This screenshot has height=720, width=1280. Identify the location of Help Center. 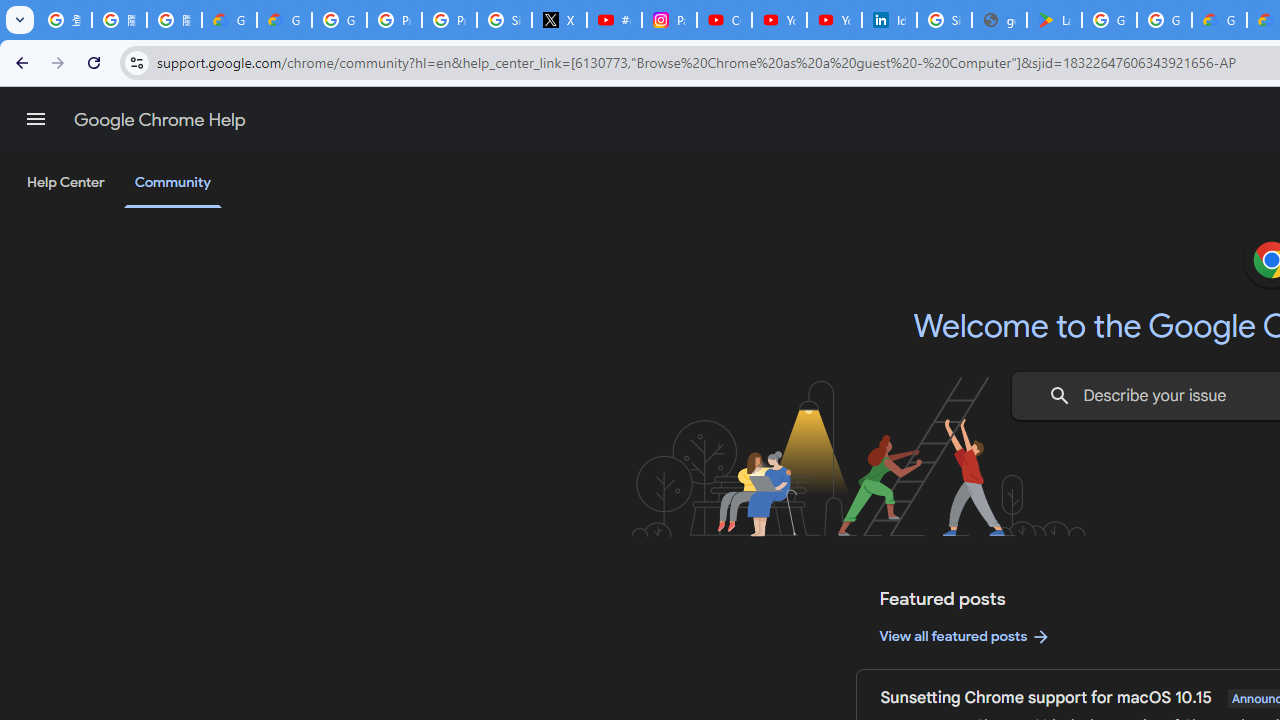
(66, 183).